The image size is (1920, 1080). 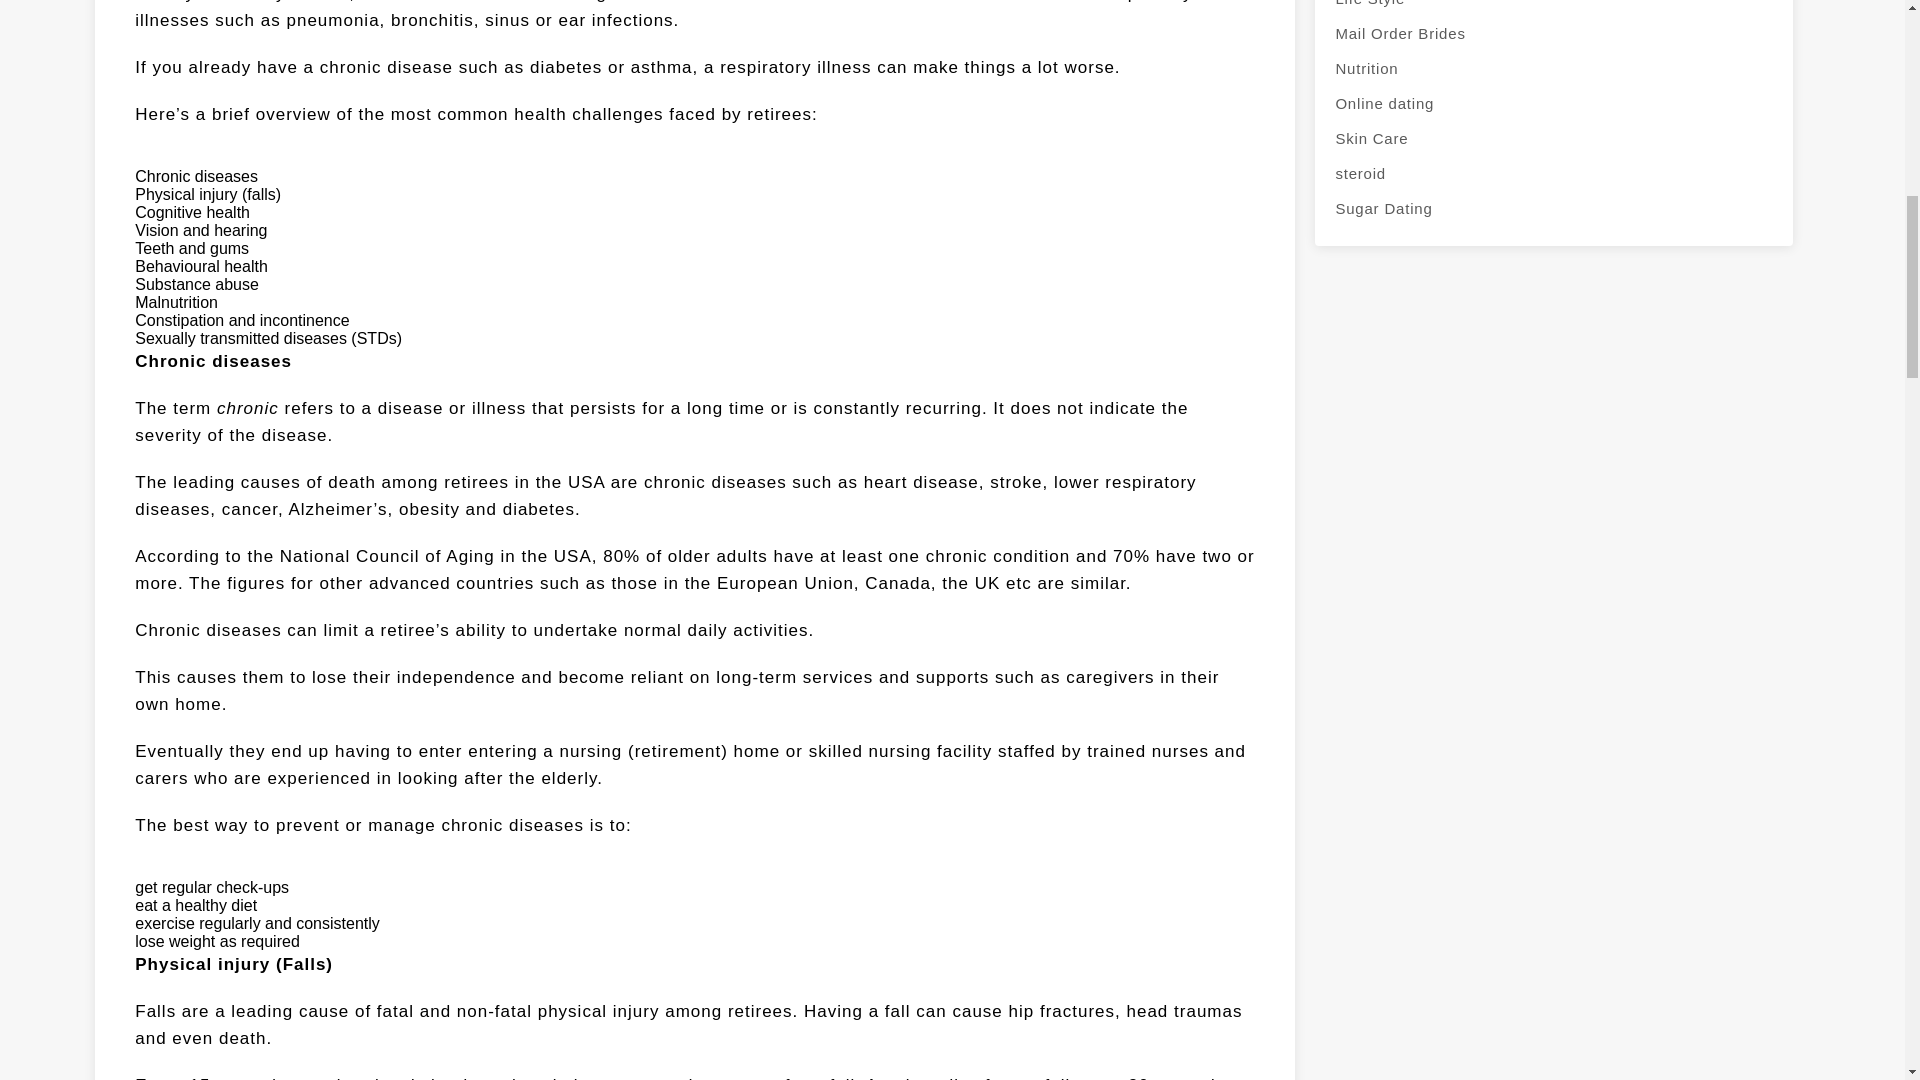 What do you see at coordinates (1553, 8) in the screenshot?
I see `Life Style` at bounding box center [1553, 8].